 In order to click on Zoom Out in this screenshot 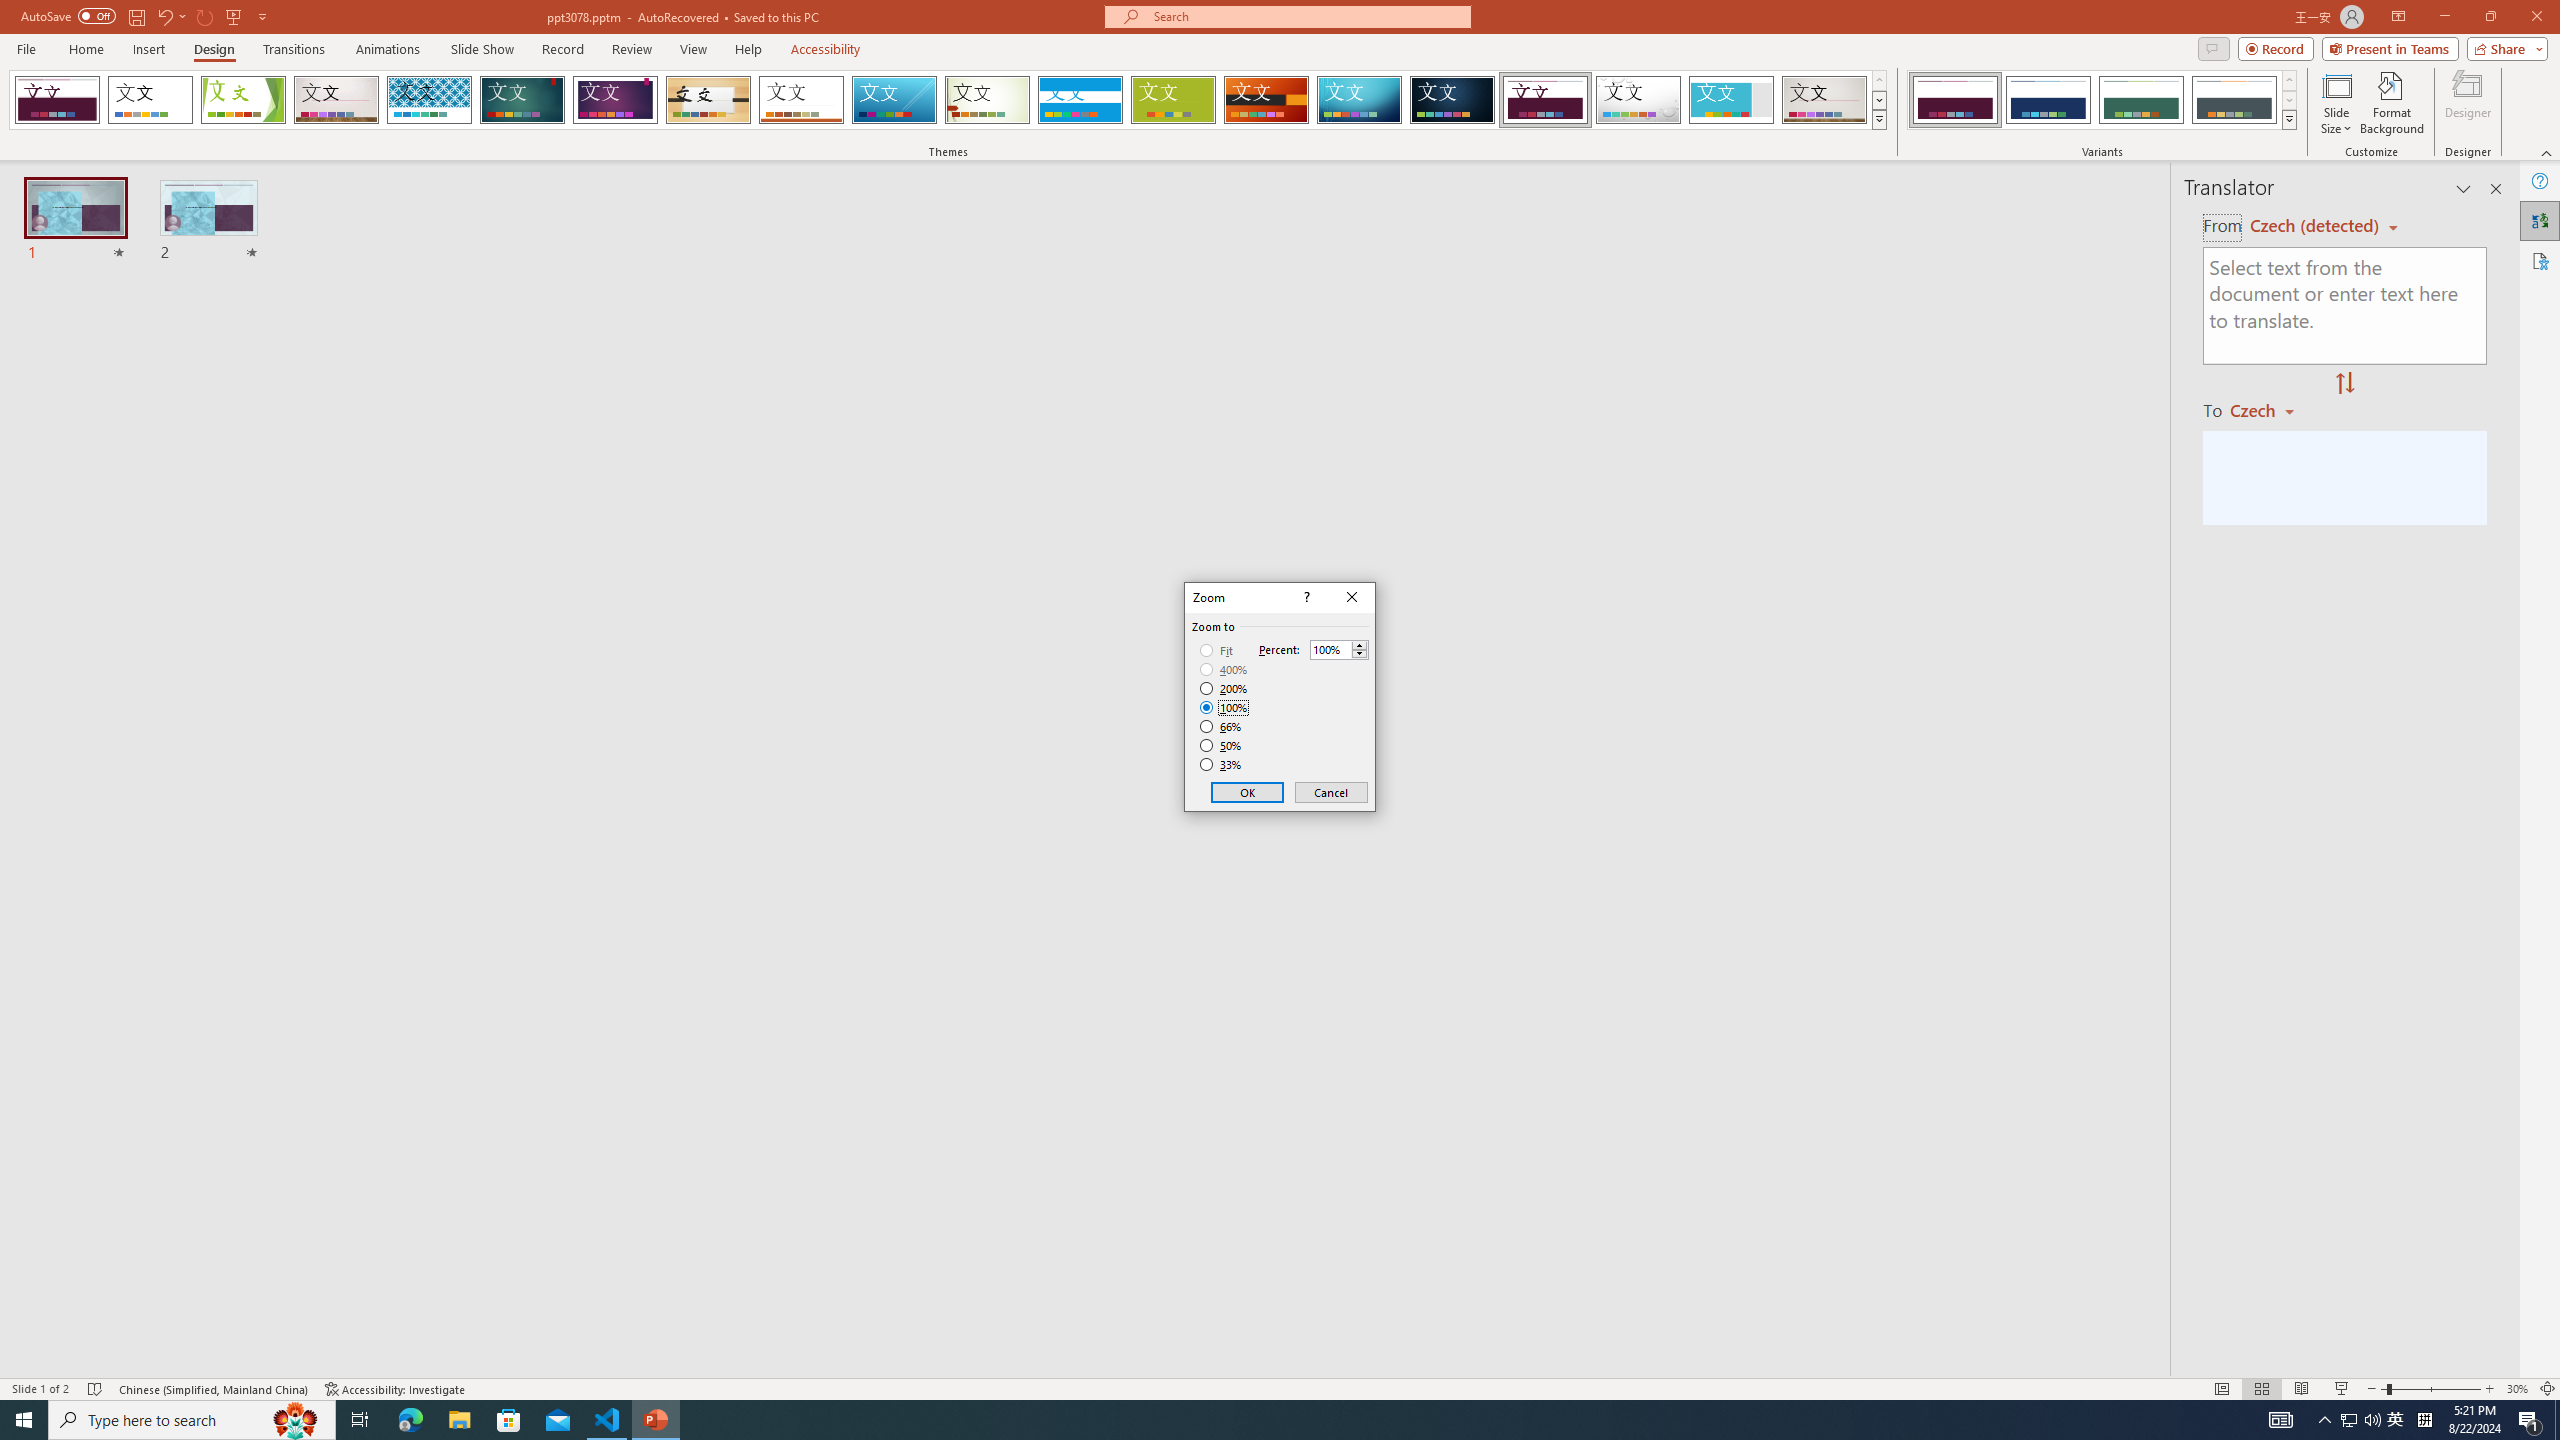, I will do `click(2382, 1389)`.